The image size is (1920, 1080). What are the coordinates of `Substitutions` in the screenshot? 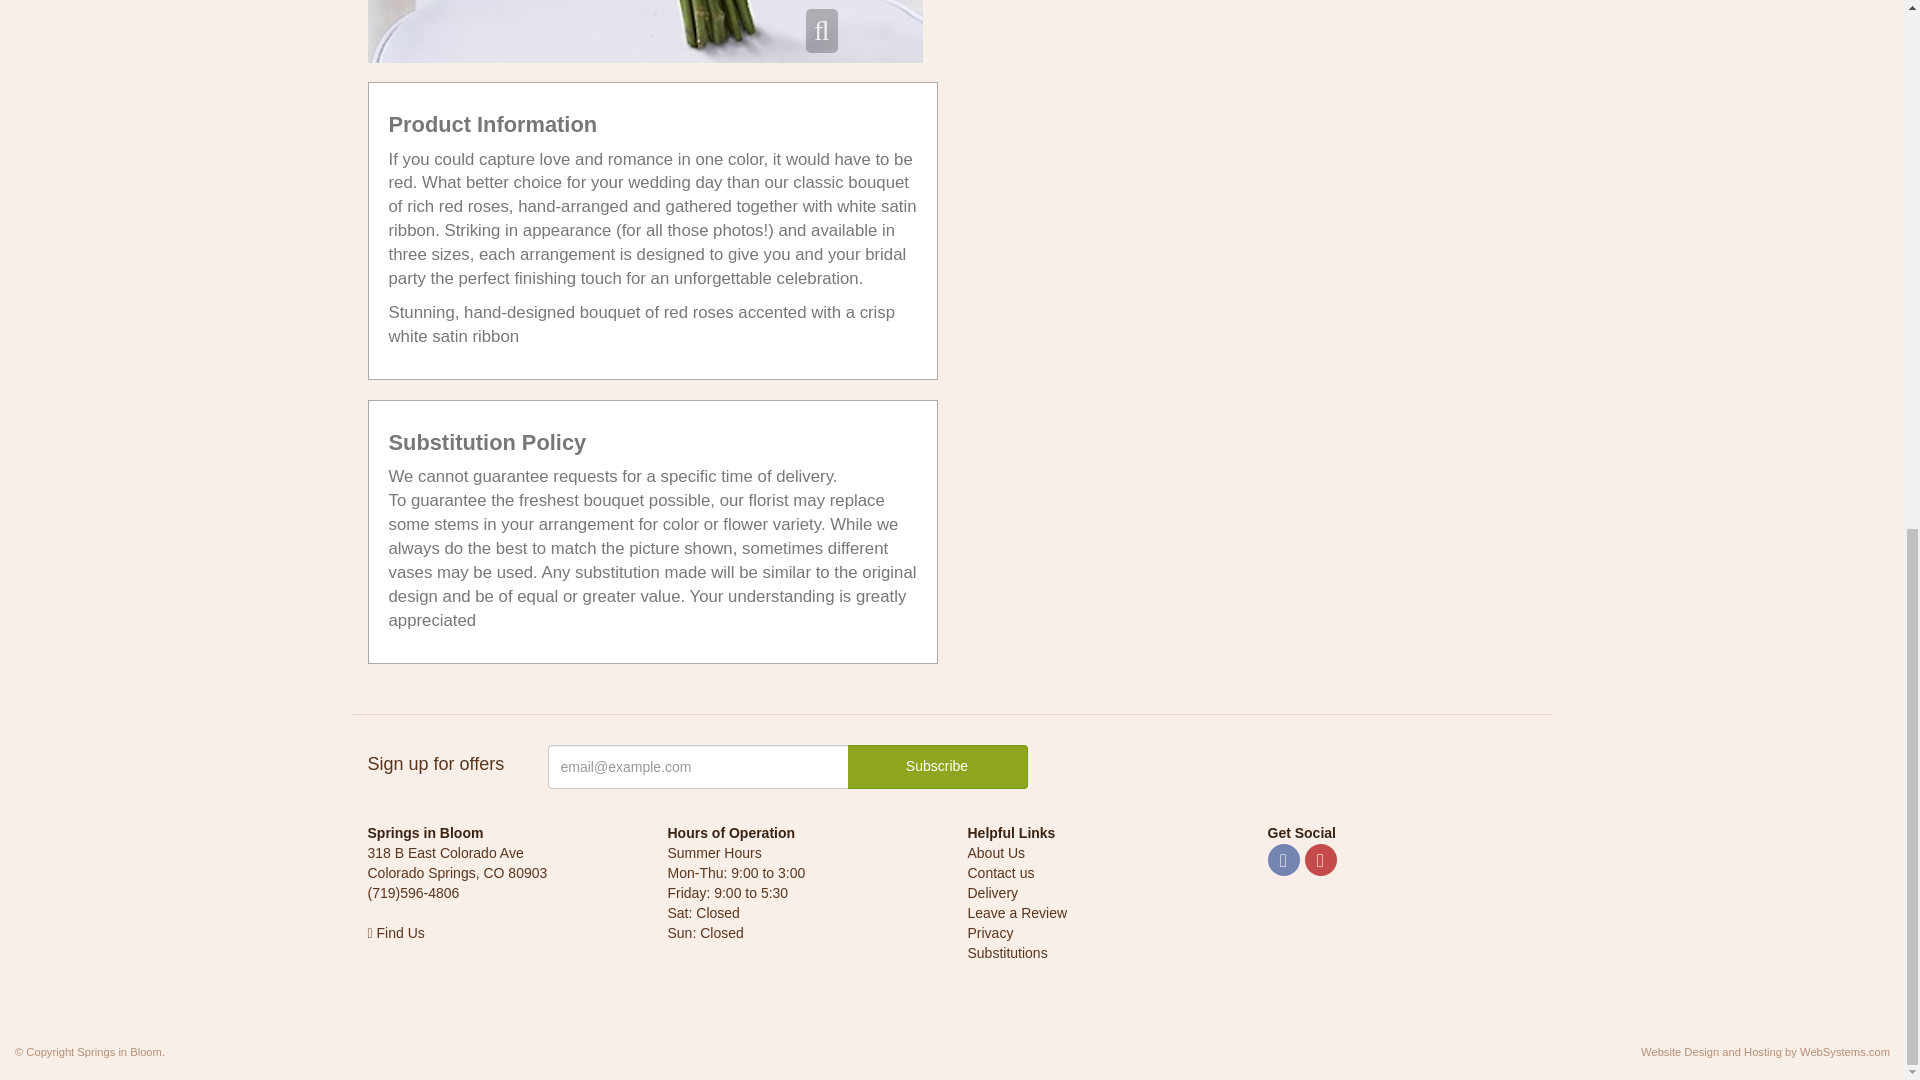 It's located at (1008, 953).